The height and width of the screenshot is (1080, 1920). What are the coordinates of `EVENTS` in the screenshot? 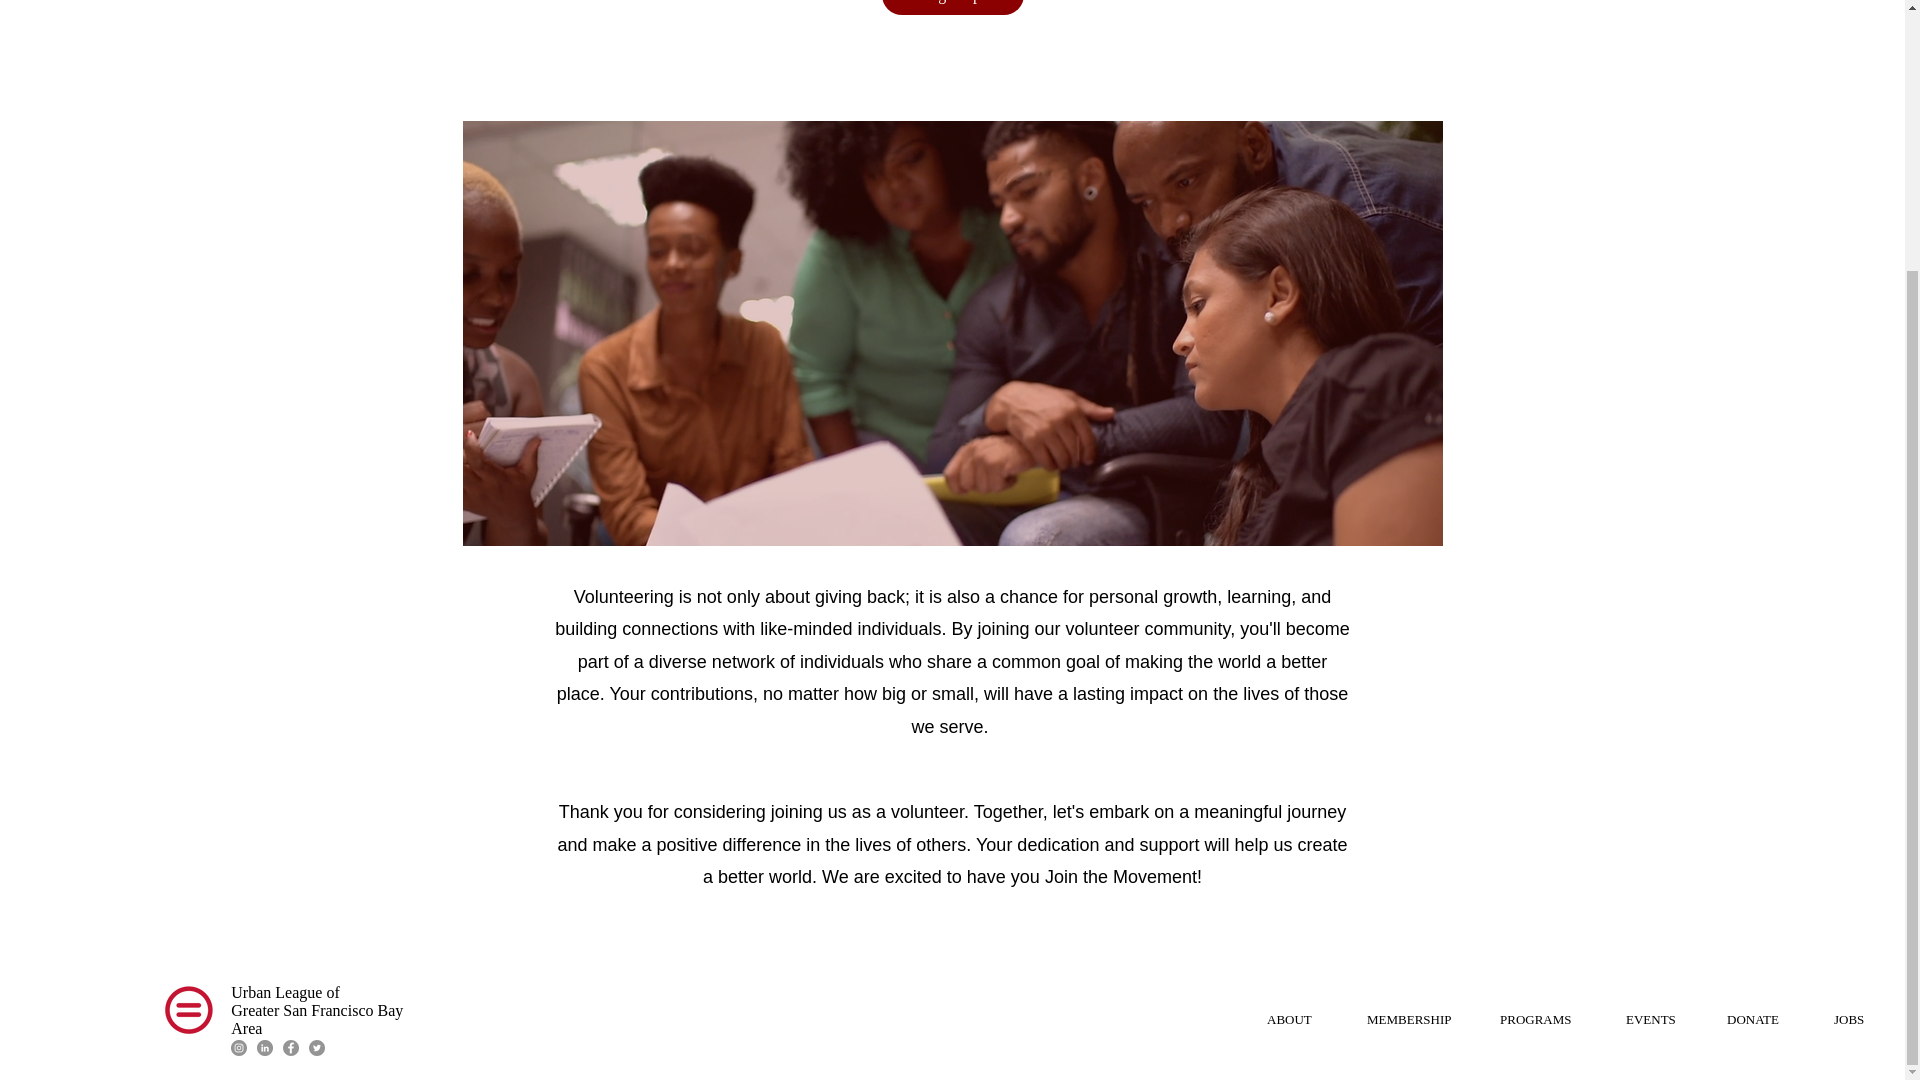 It's located at (1661, 1019).